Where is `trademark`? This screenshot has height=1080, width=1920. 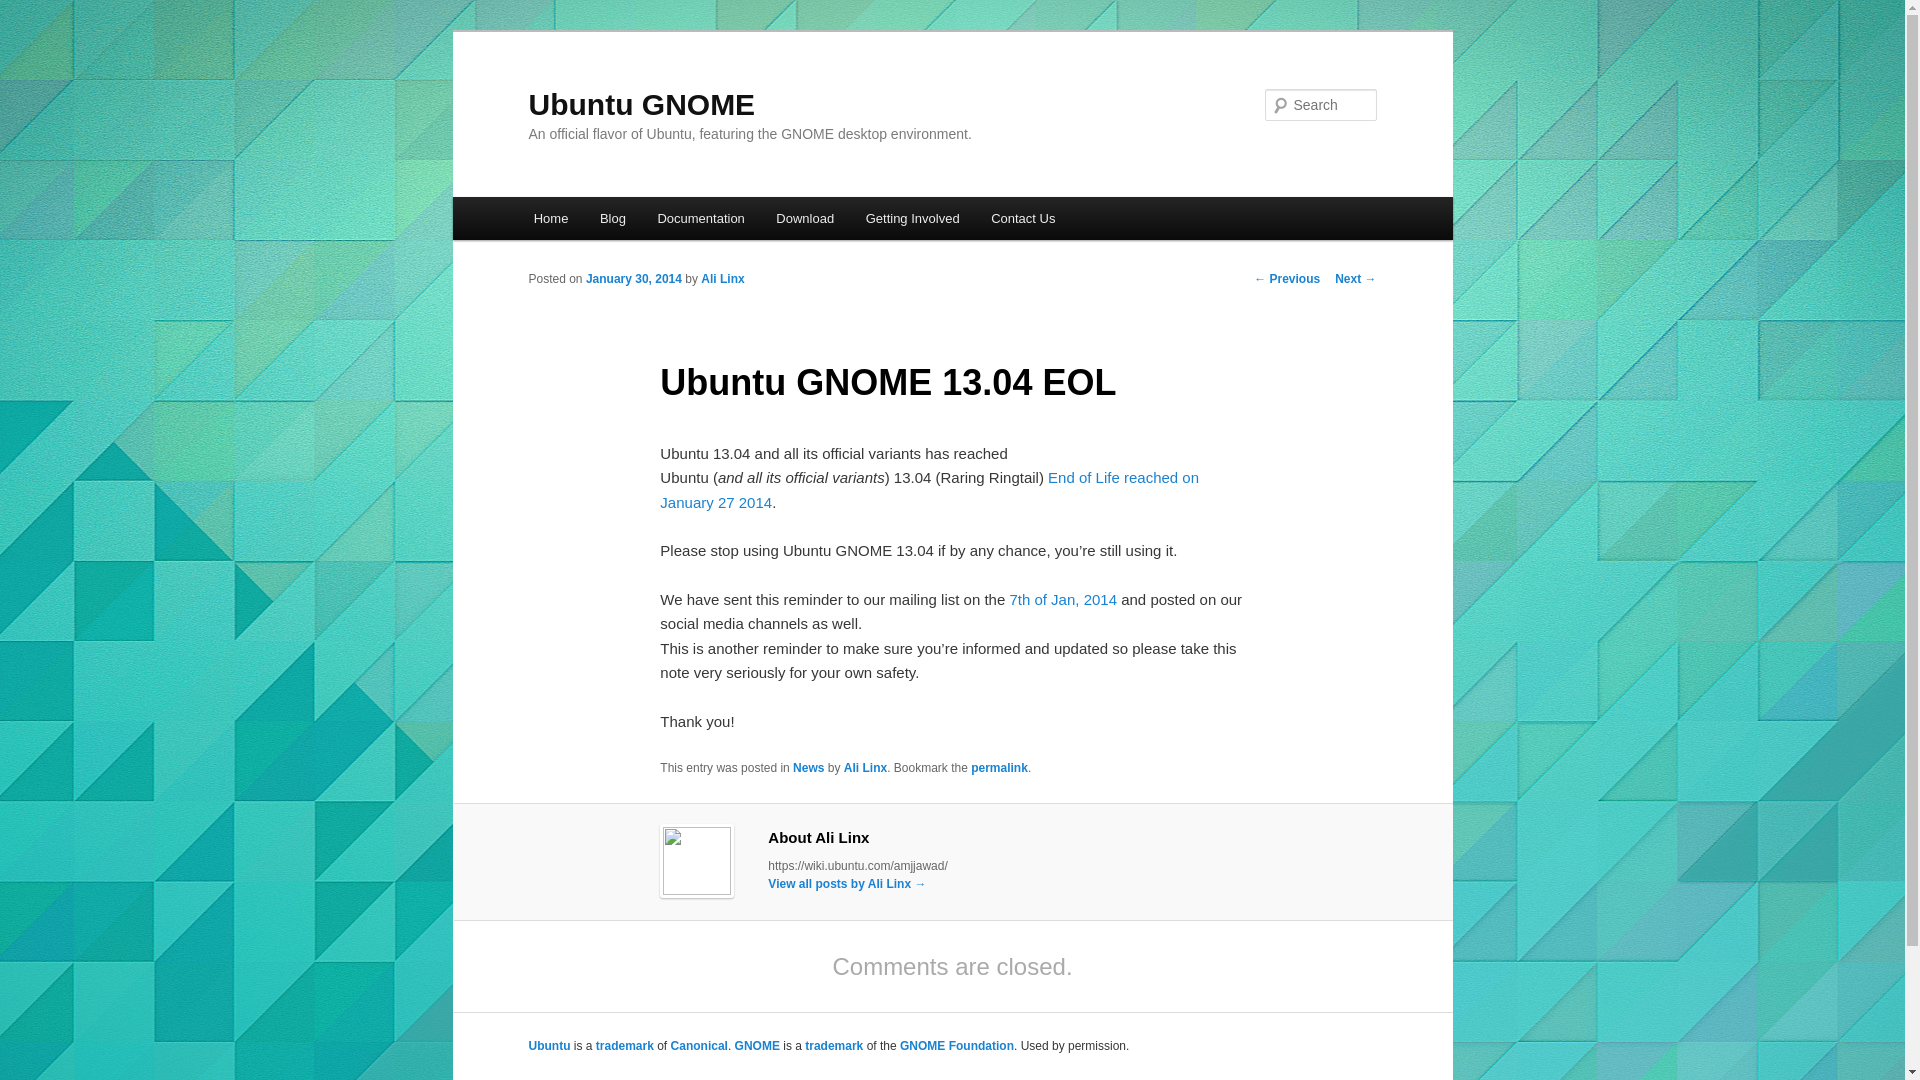 trademark is located at coordinates (833, 1046).